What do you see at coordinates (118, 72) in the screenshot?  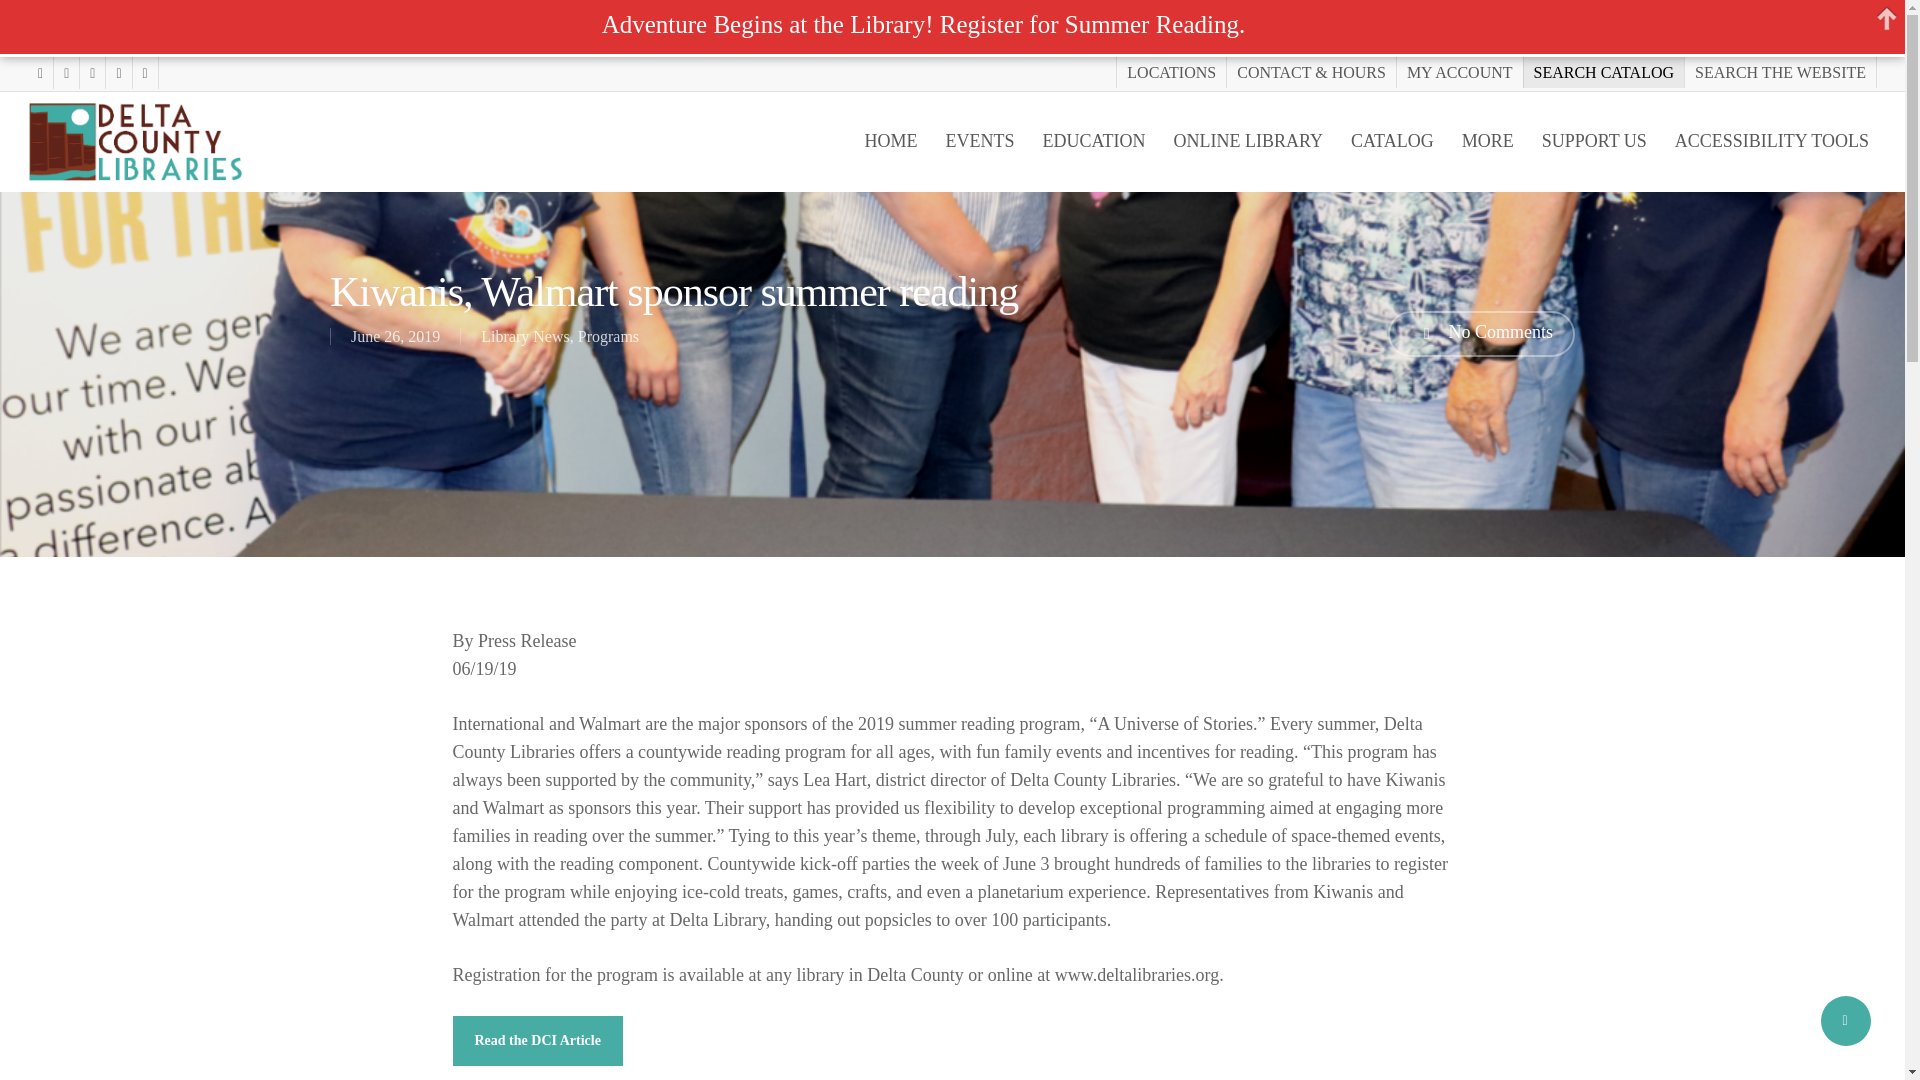 I see `INSTAGRAM` at bounding box center [118, 72].